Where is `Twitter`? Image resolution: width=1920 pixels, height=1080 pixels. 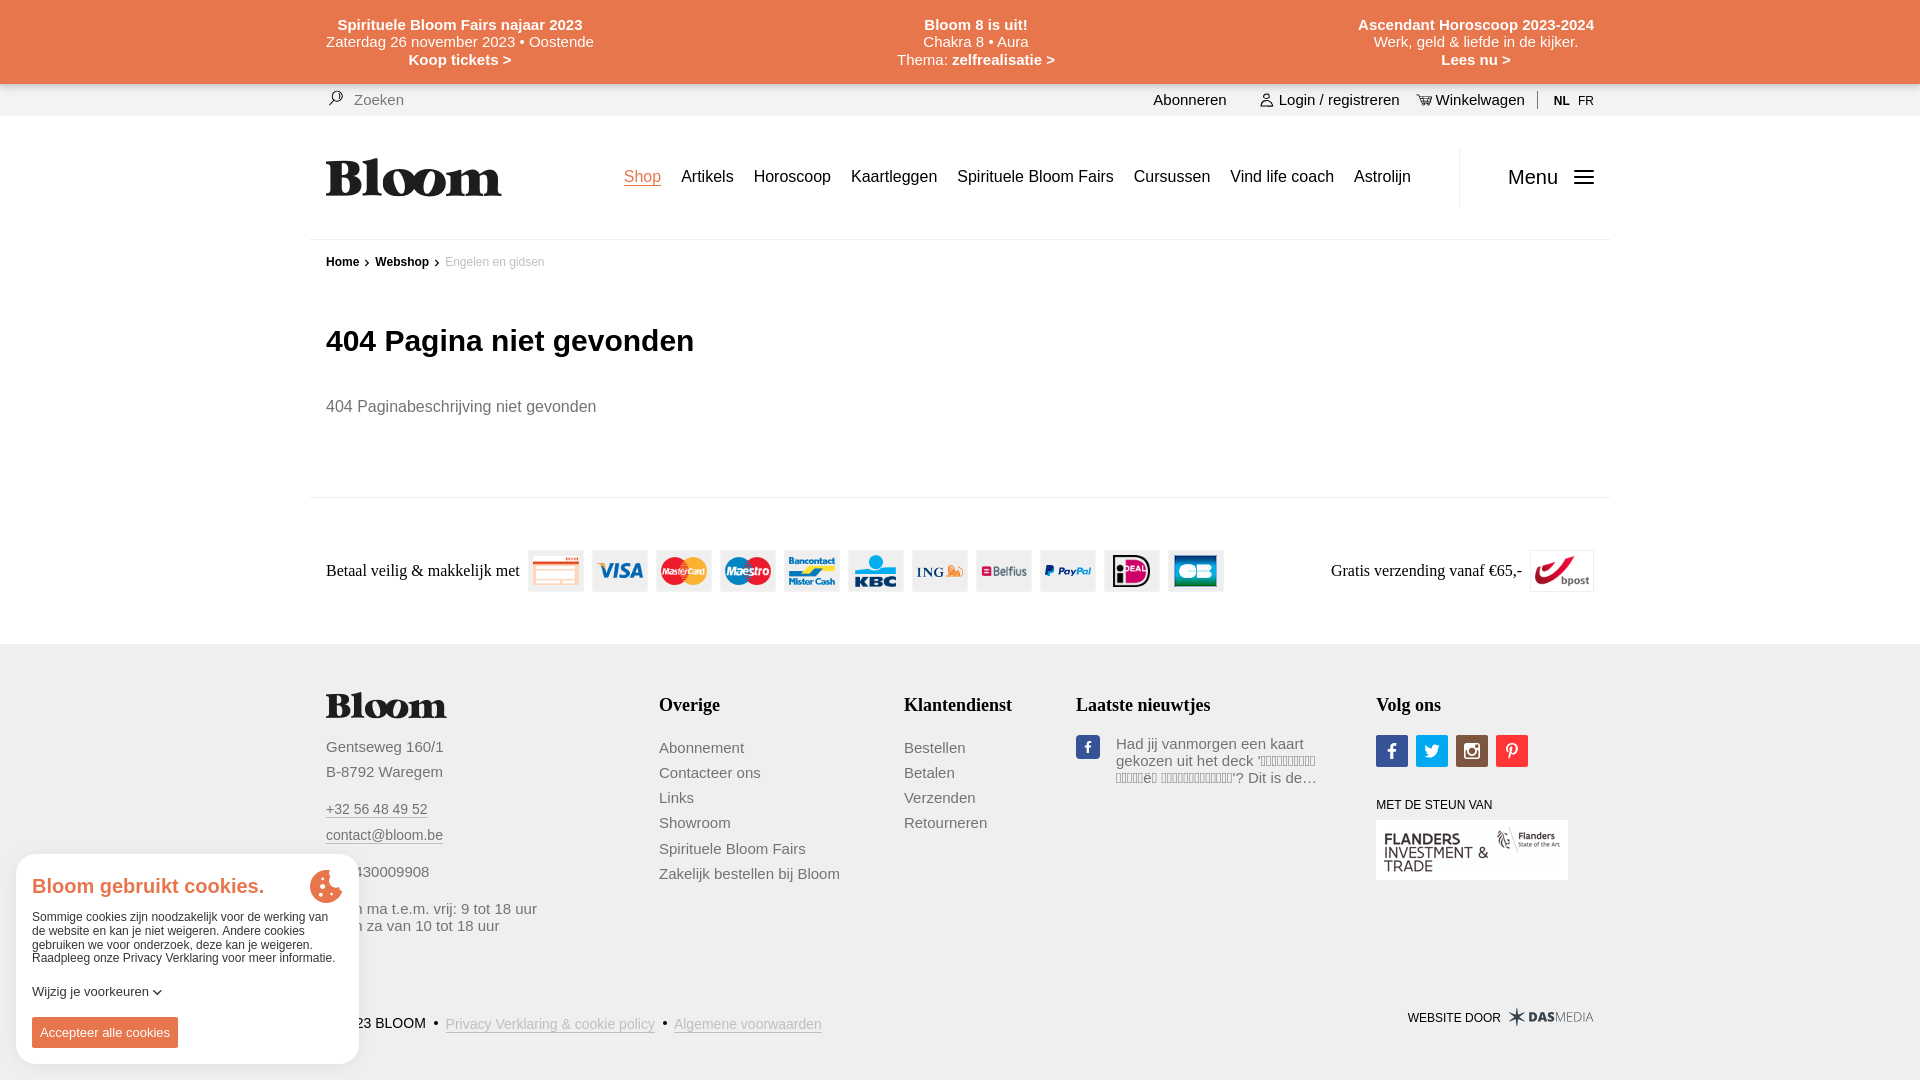 Twitter is located at coordinates (1432, 751).